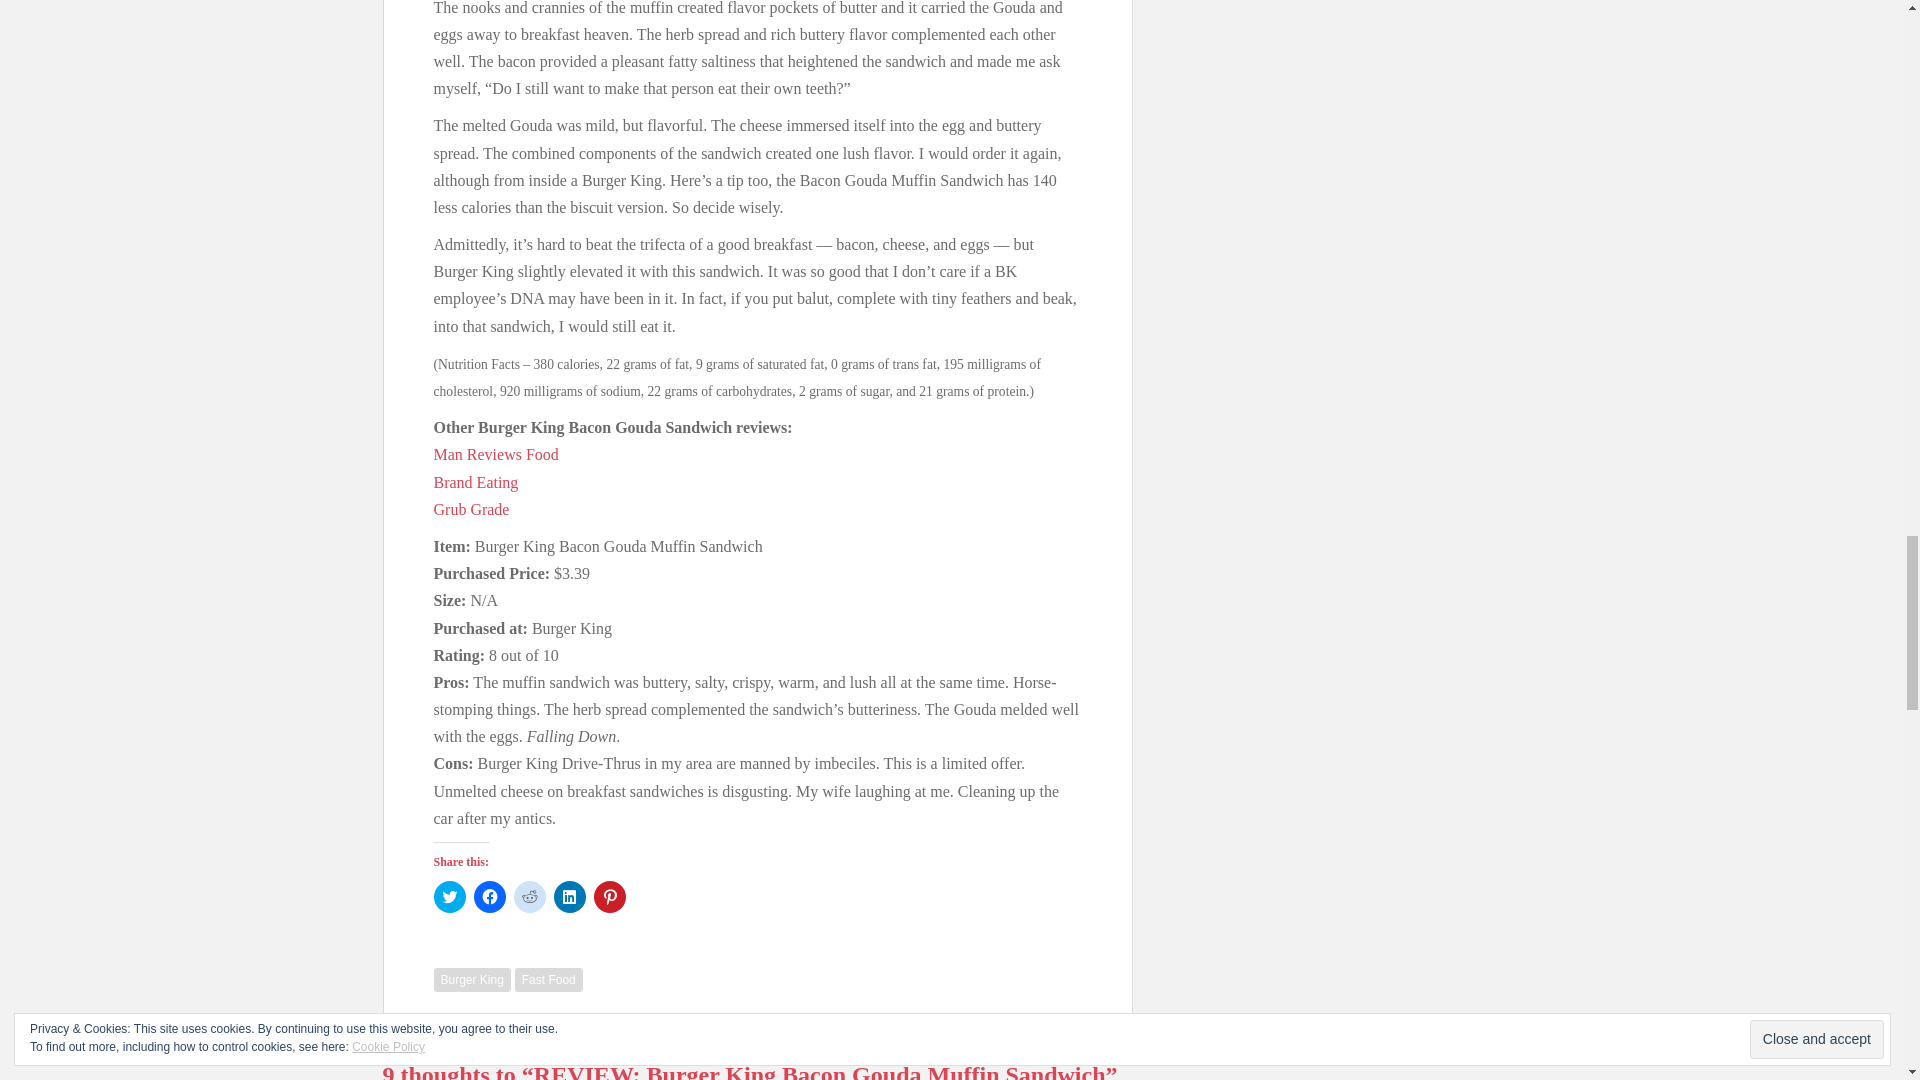 This screenshot has height=1080, width=1920. What do you see at coordinates (472, 980) in the screenshot?
I see `Burger King` at bounding box center [472, 980].